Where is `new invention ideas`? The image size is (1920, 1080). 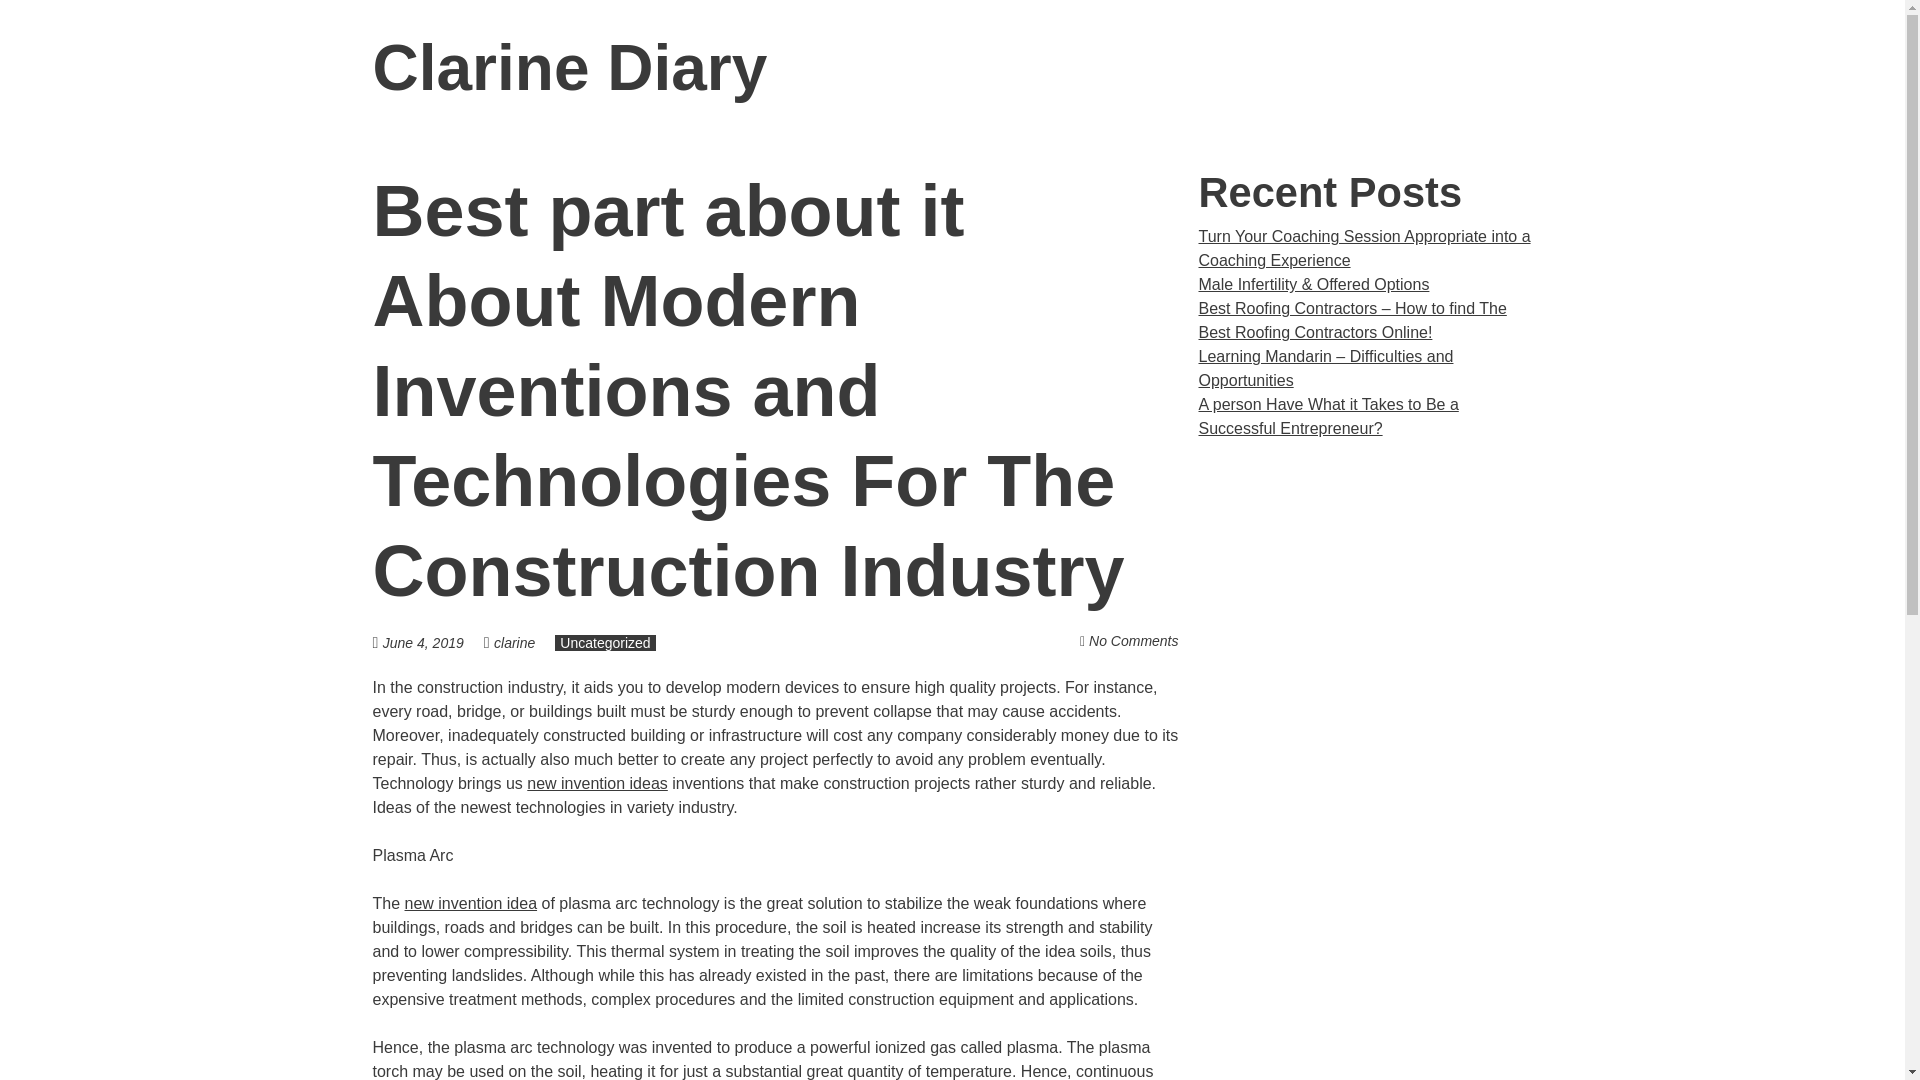 new invention ideas is located at coordinates (597, 783).